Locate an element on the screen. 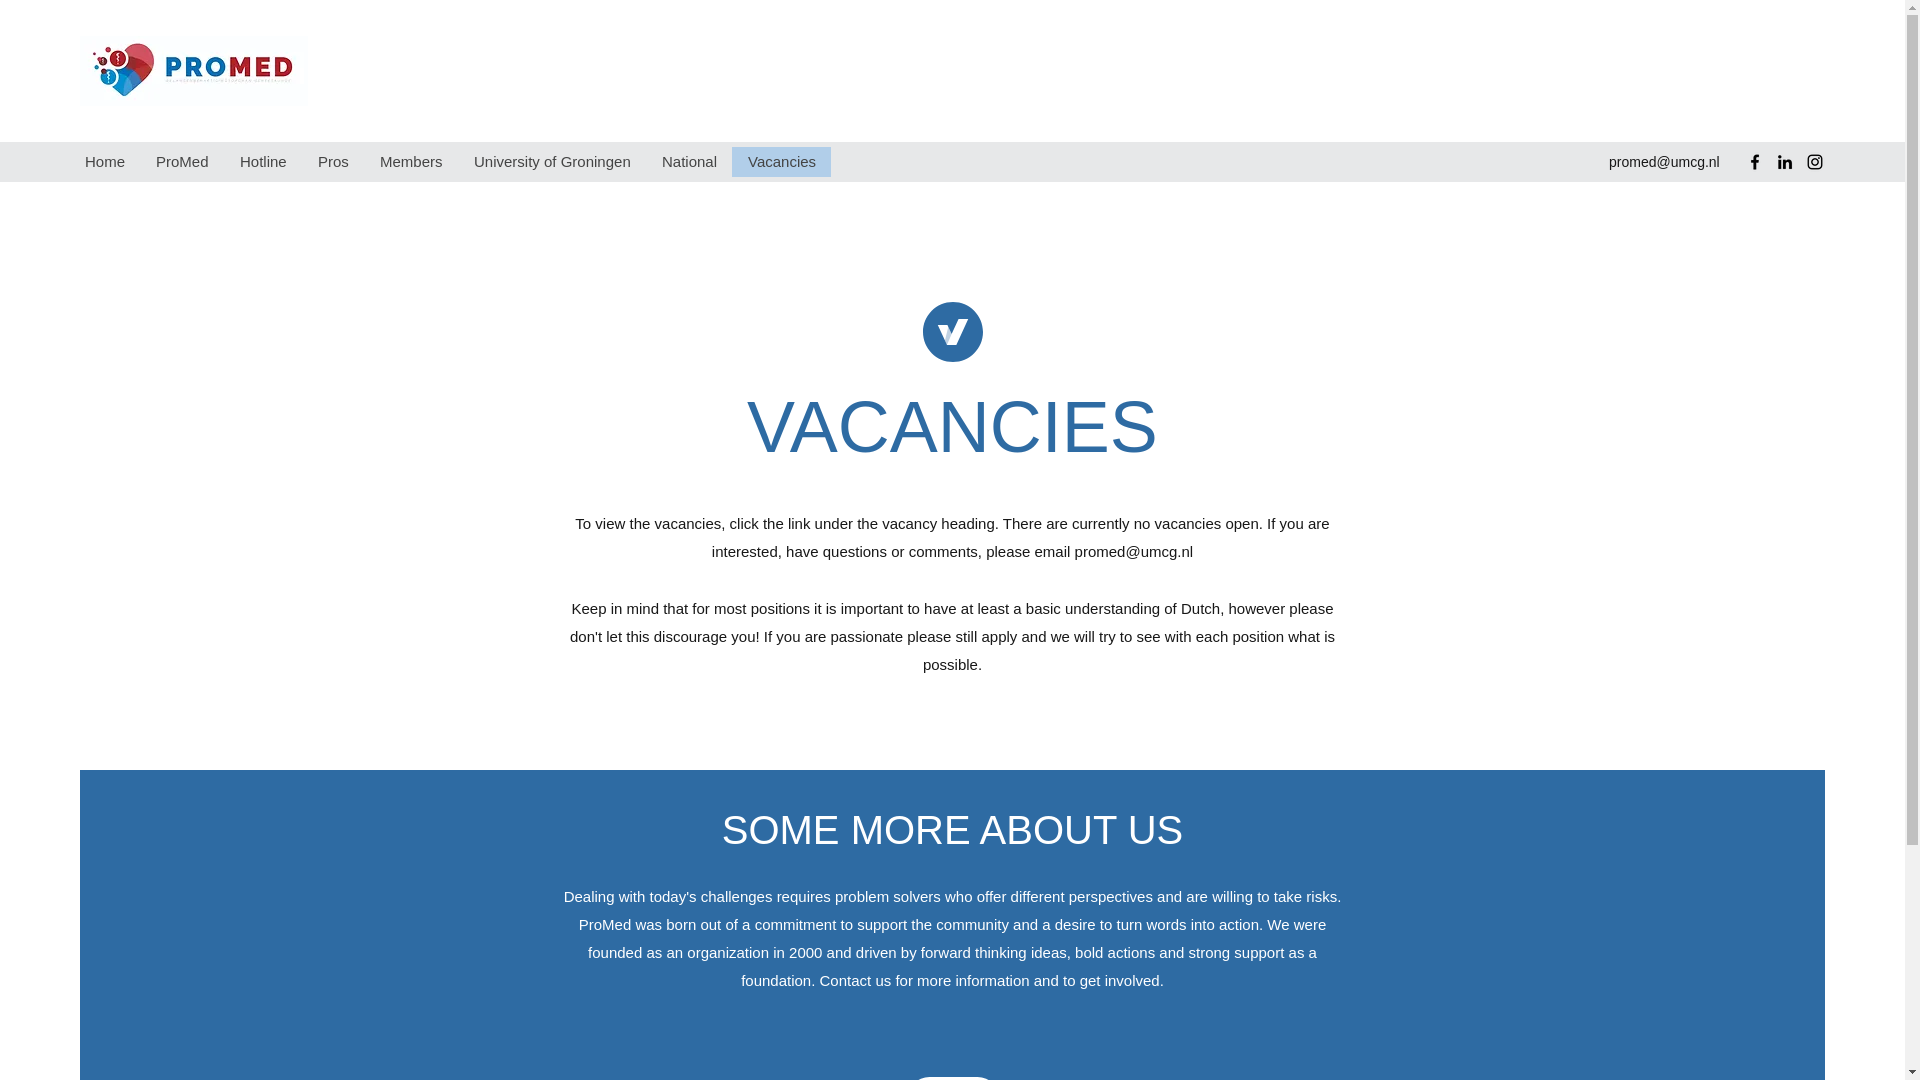 Image resolution: width=1920 pixels, height=1080 pixels. ProMed is located at coordinates (182, 162).